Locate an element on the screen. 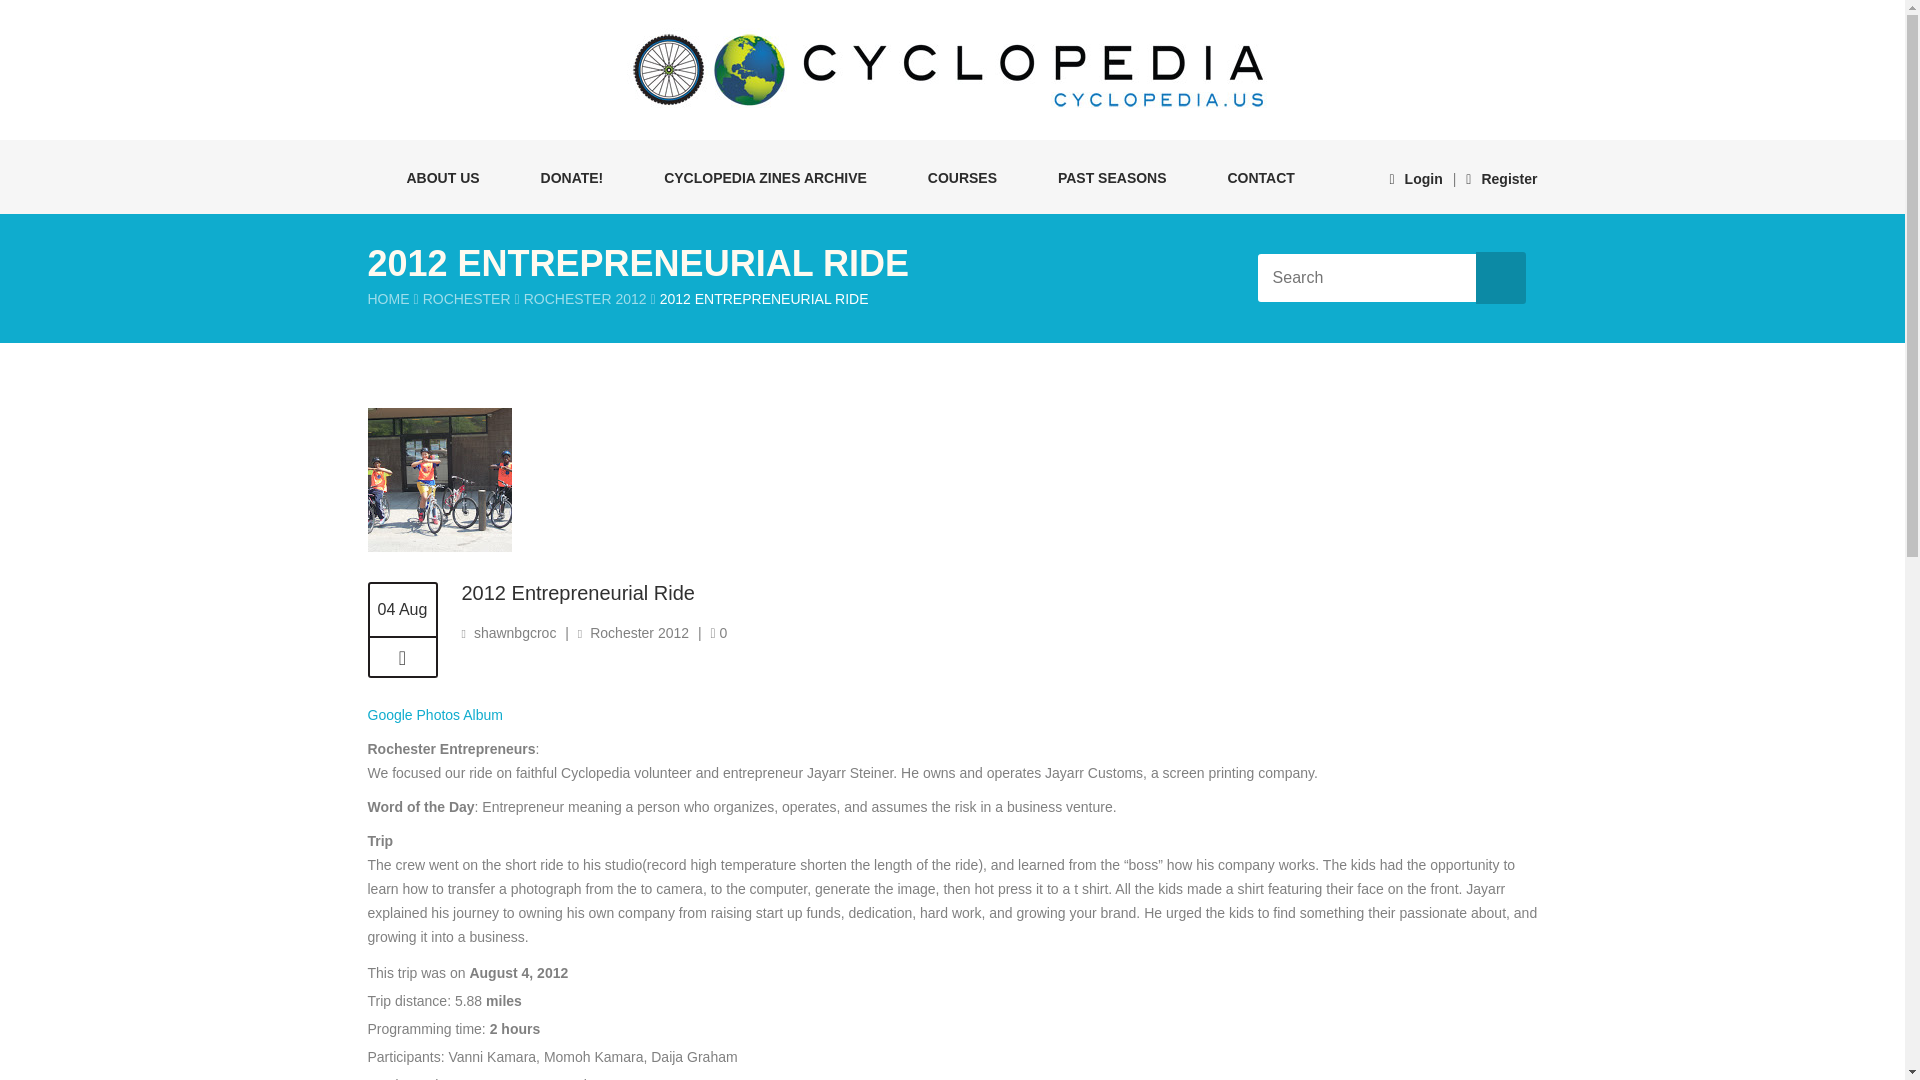  Register is located at coordinates (1502, 178).